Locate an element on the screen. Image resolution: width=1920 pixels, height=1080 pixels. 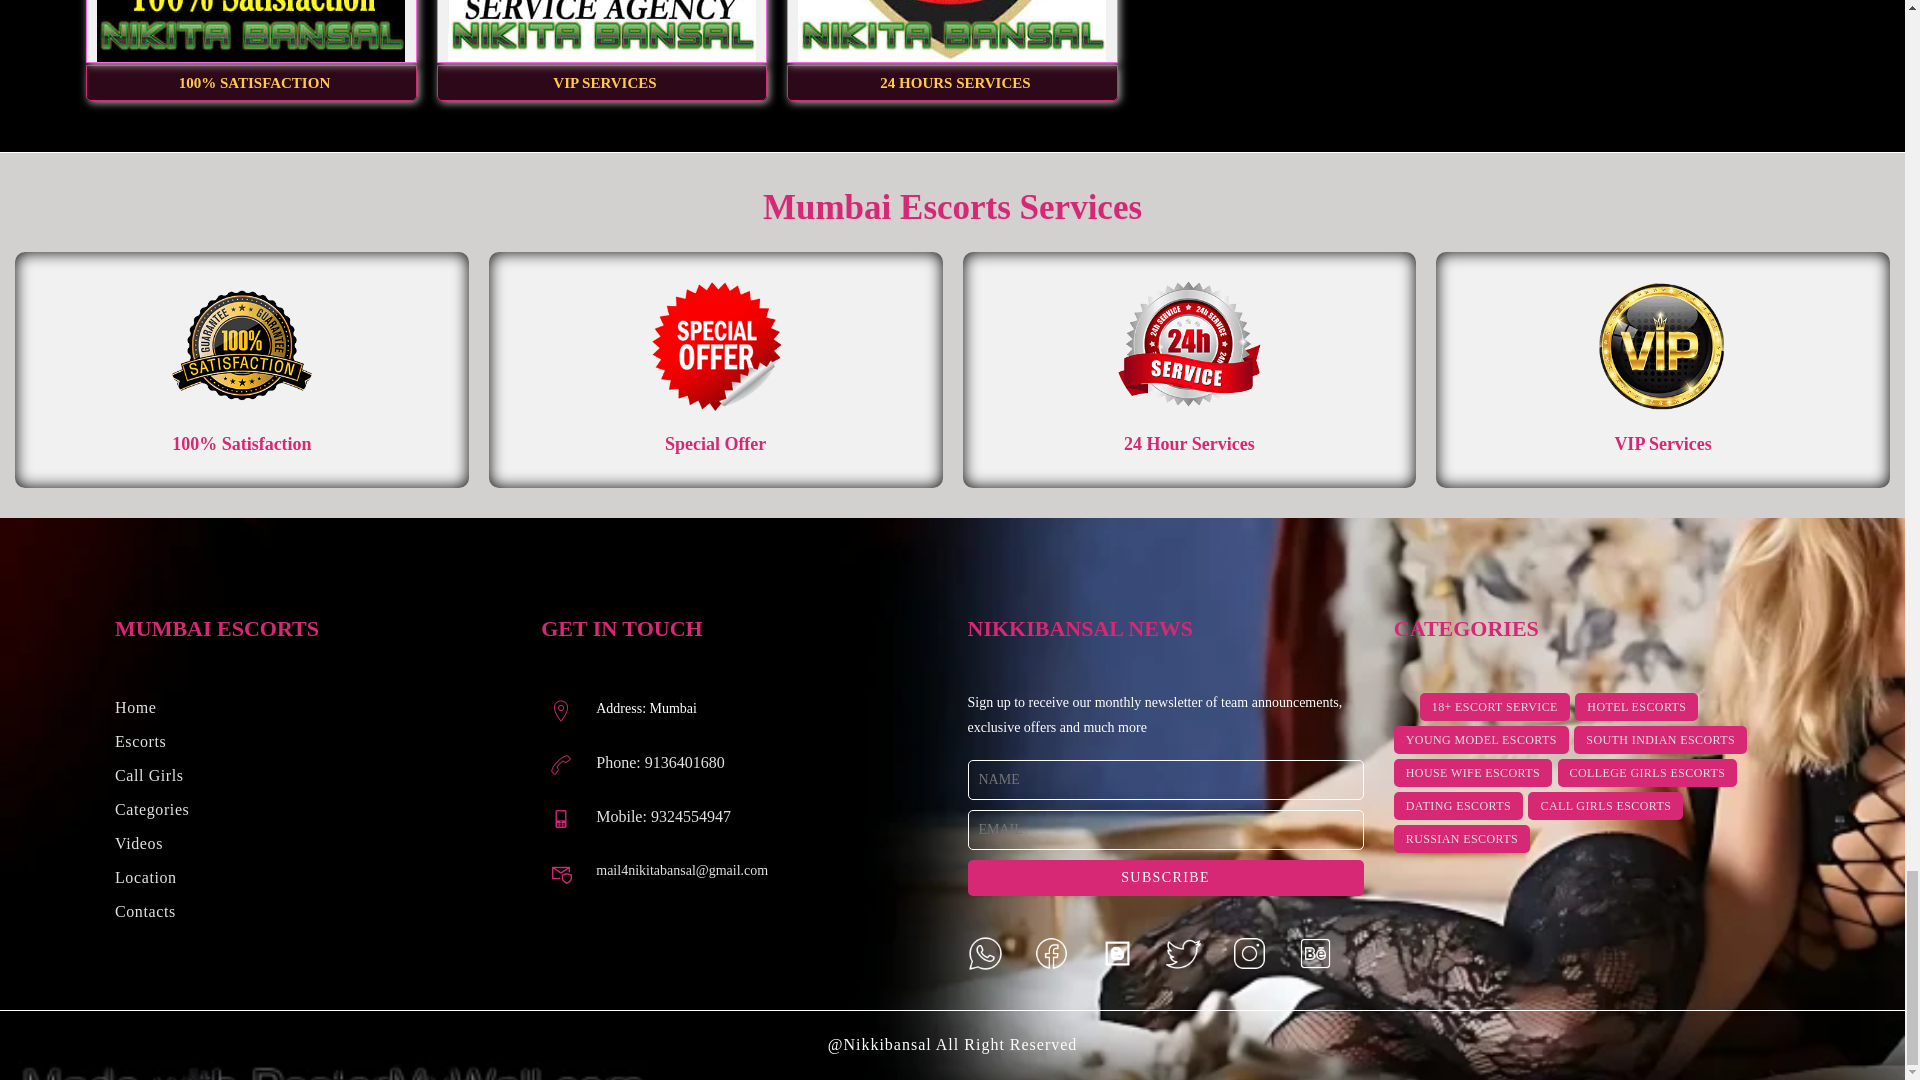
Subscribe is located at coordinates (1165, 878).